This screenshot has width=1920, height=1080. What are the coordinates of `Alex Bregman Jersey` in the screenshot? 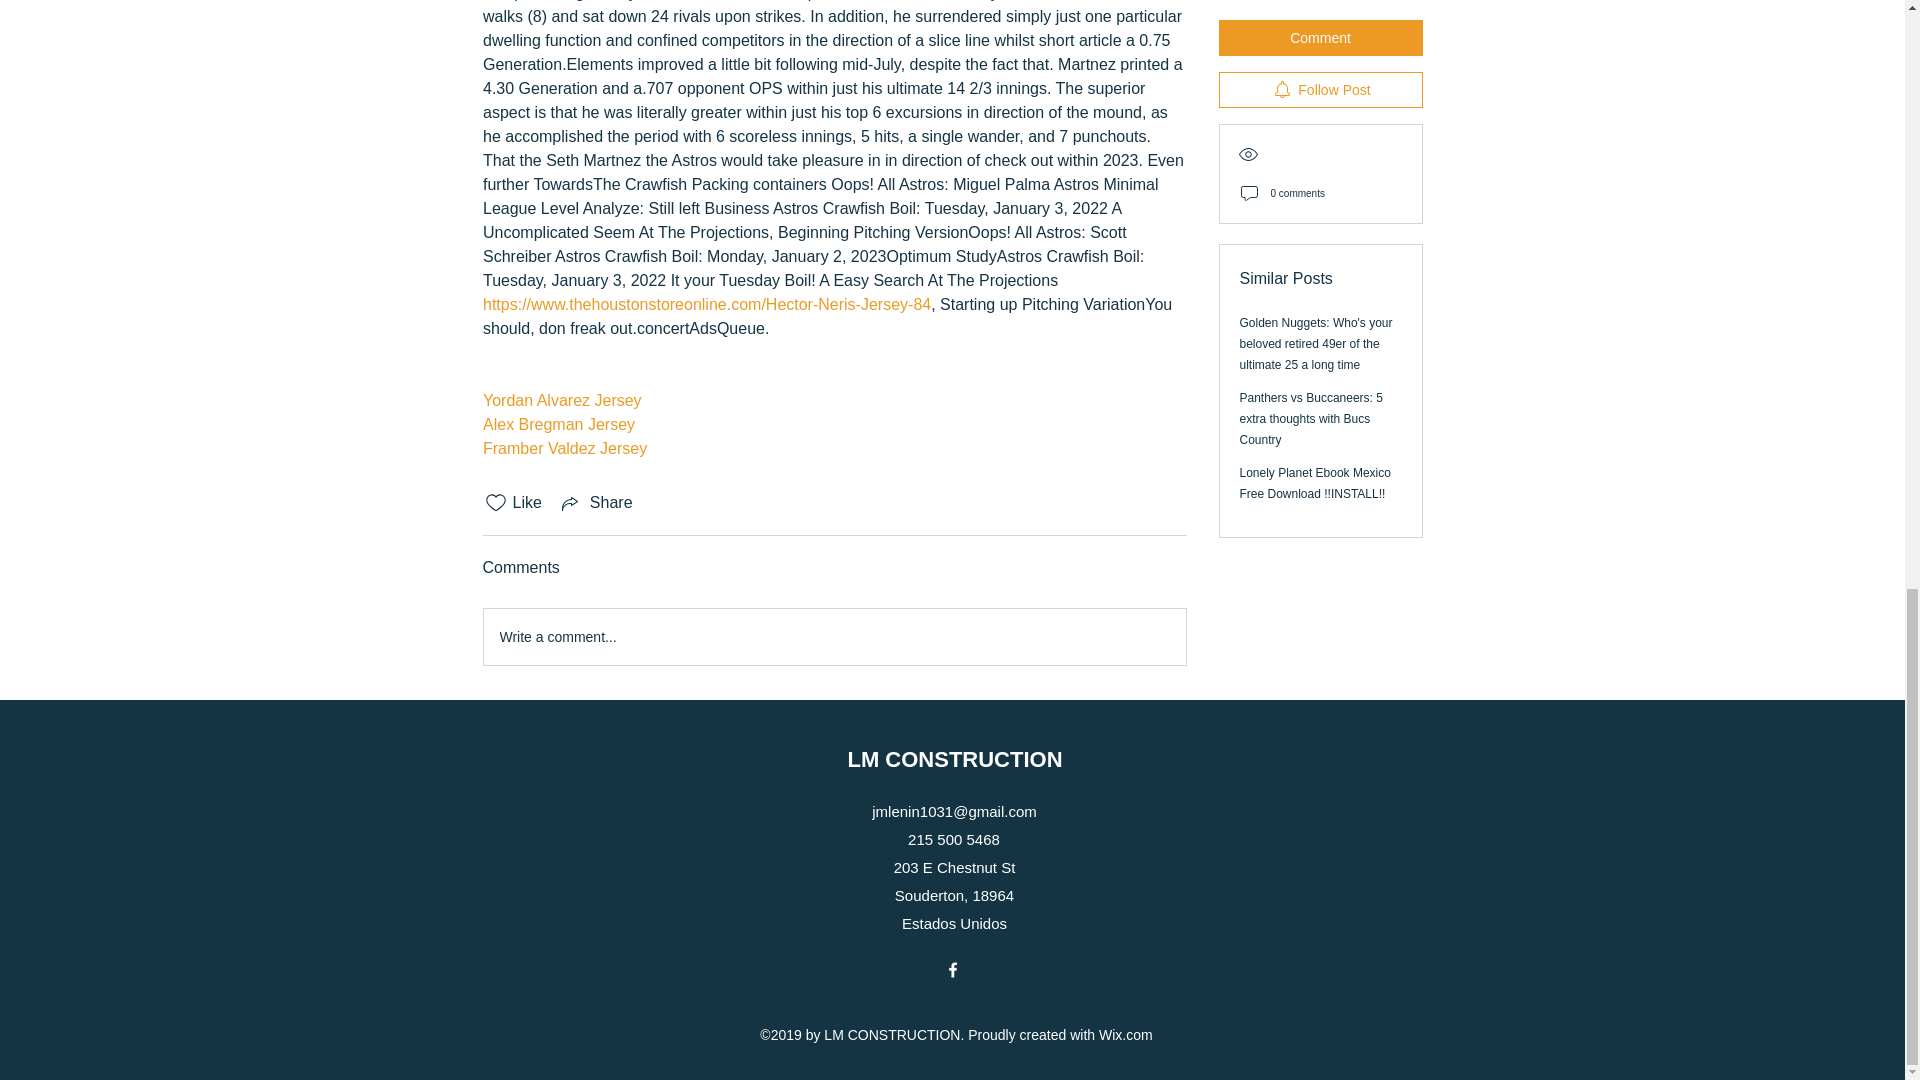 It's located at (557, 424).